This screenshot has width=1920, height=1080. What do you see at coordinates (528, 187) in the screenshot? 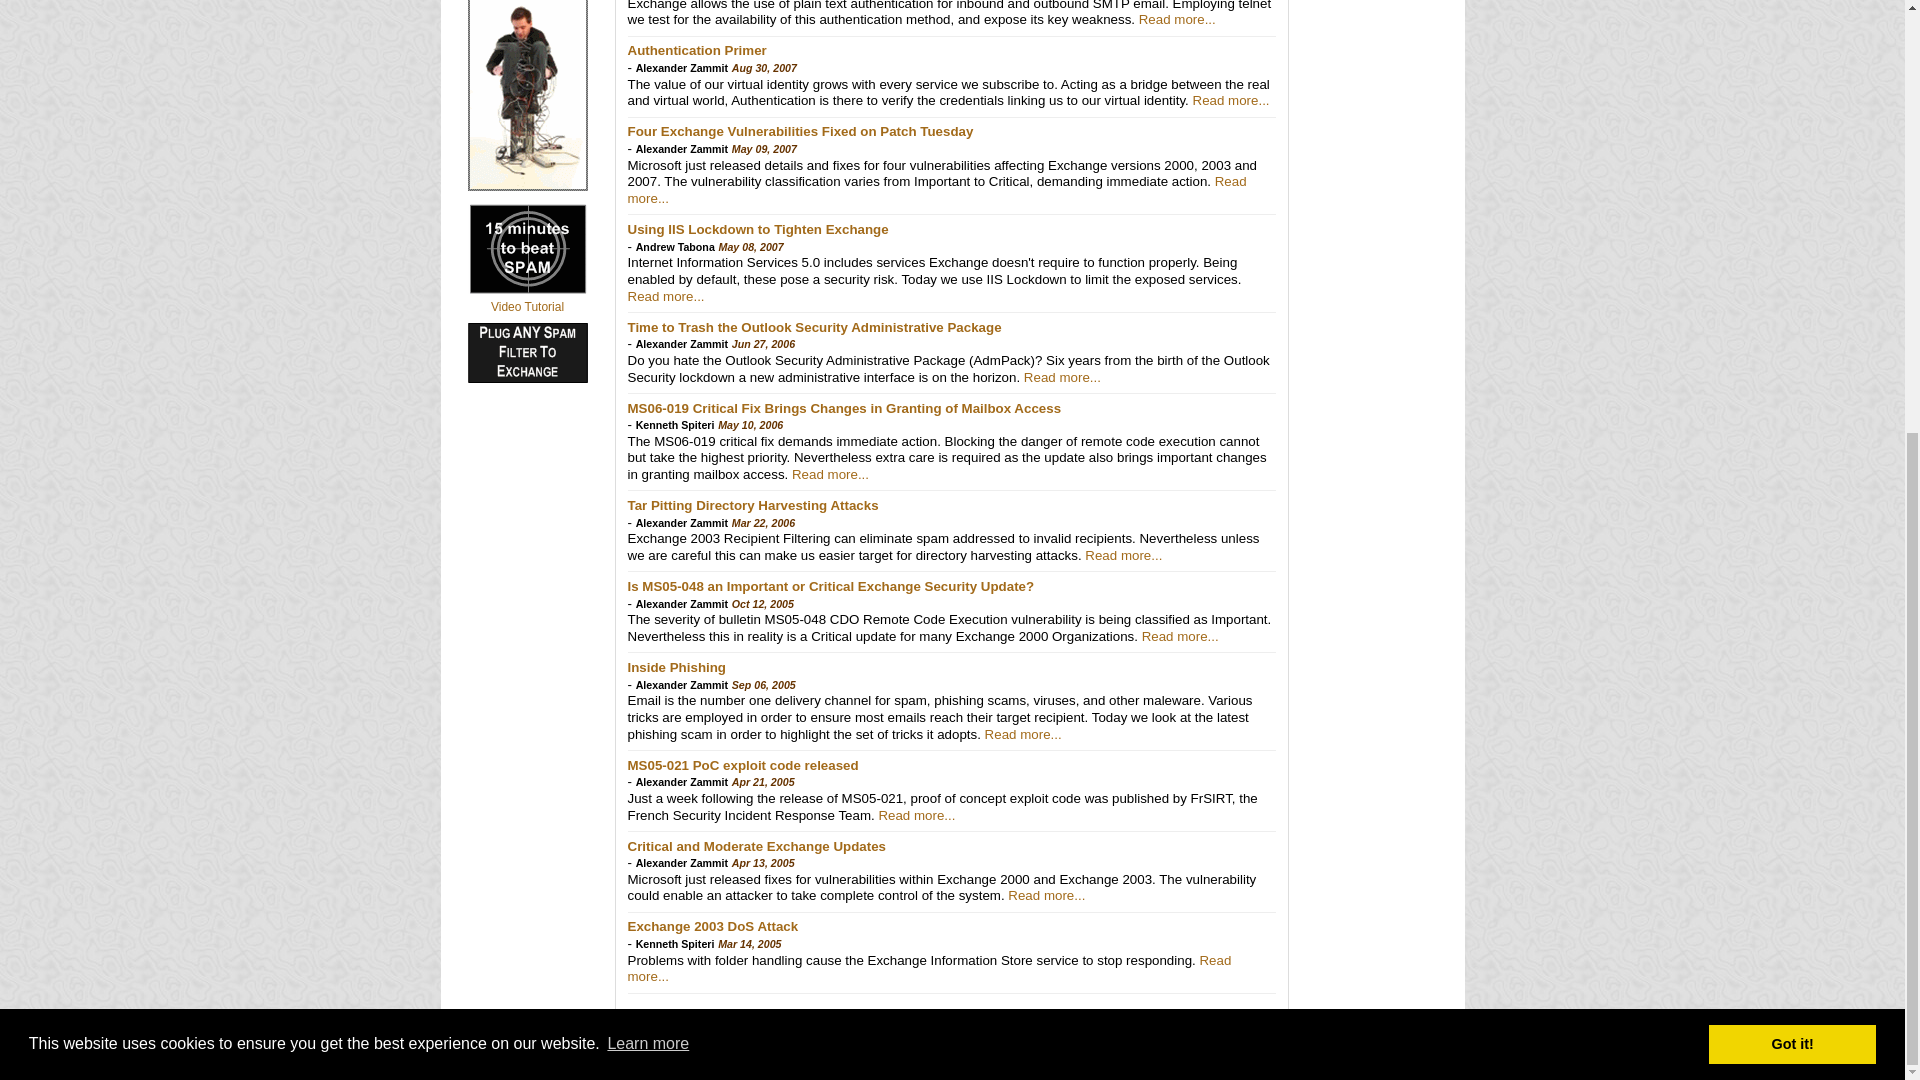
I see `WinDeveloper IMF Tune` at bounding box center [528, 187].